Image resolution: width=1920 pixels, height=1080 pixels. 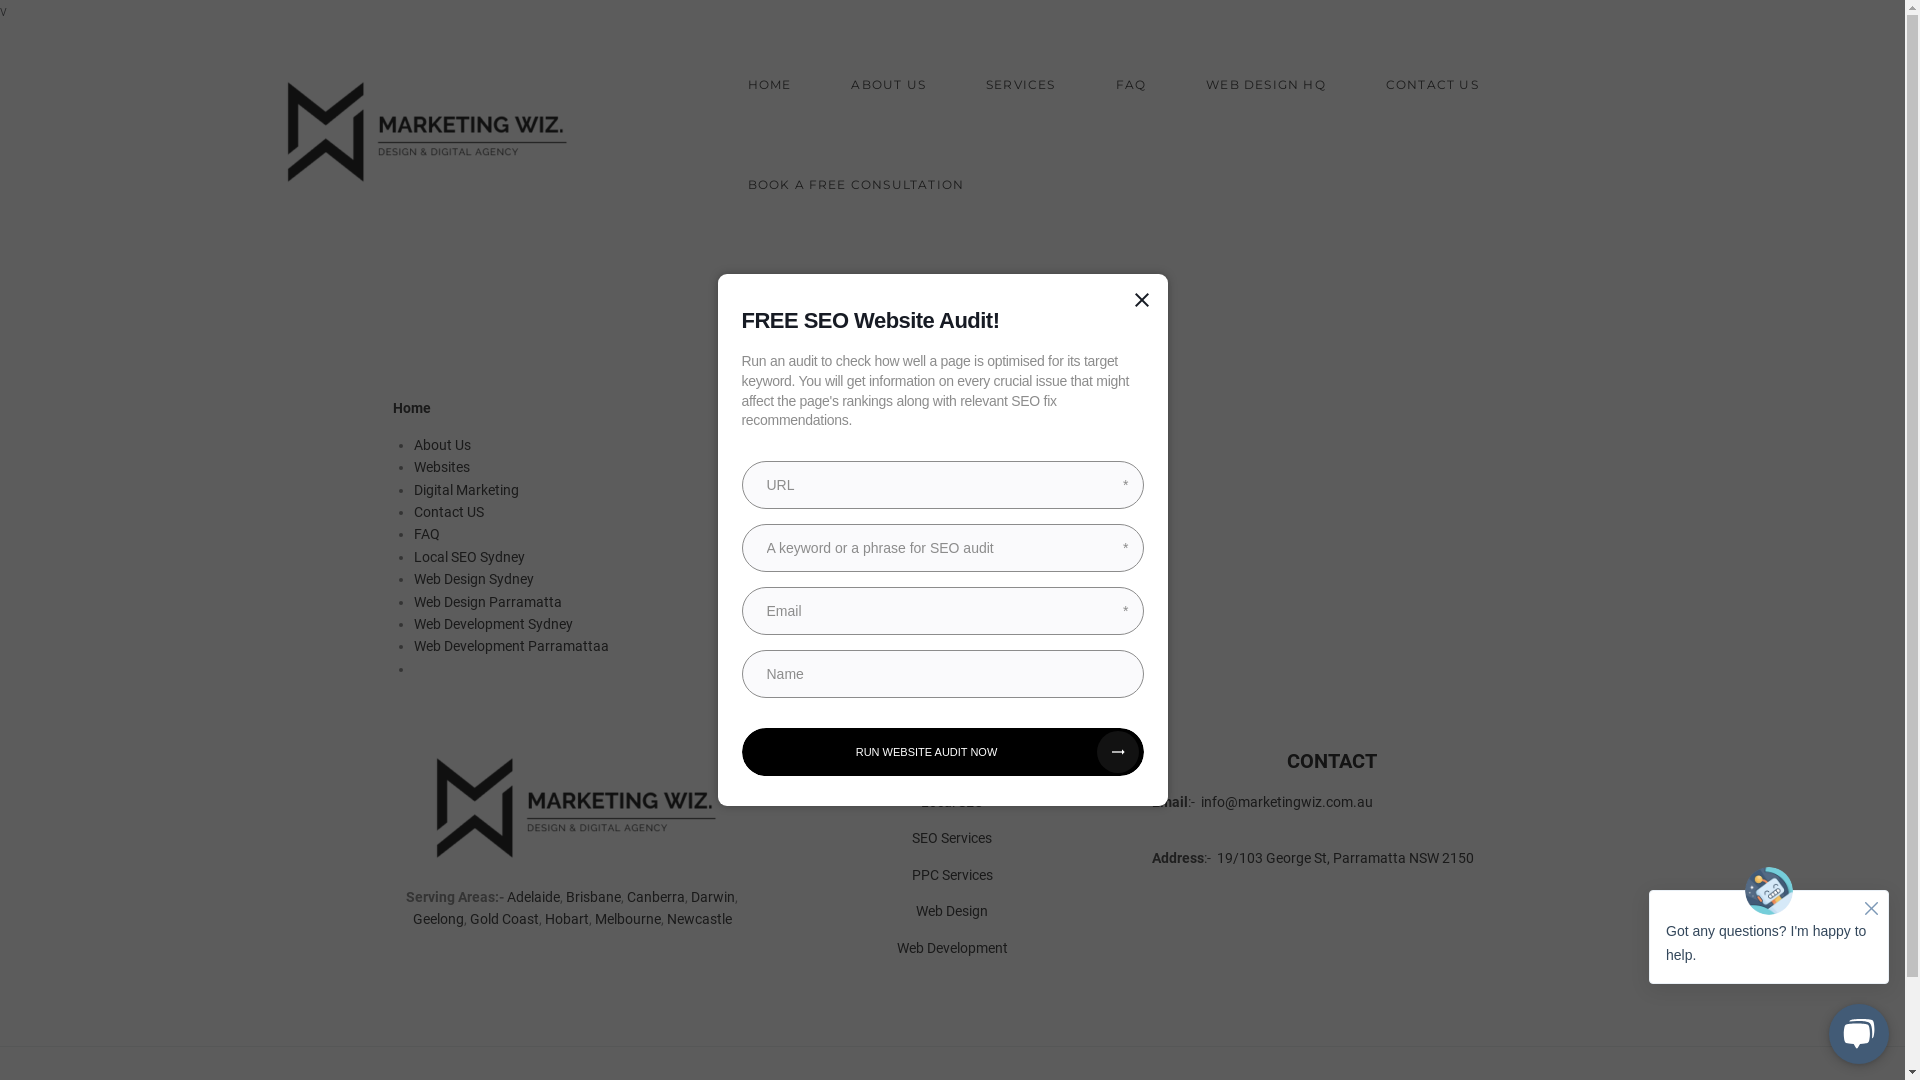 What do you see at coordinates (442, 467) in the screenshot?
I see `Websites` at bounding box center [442, 467].